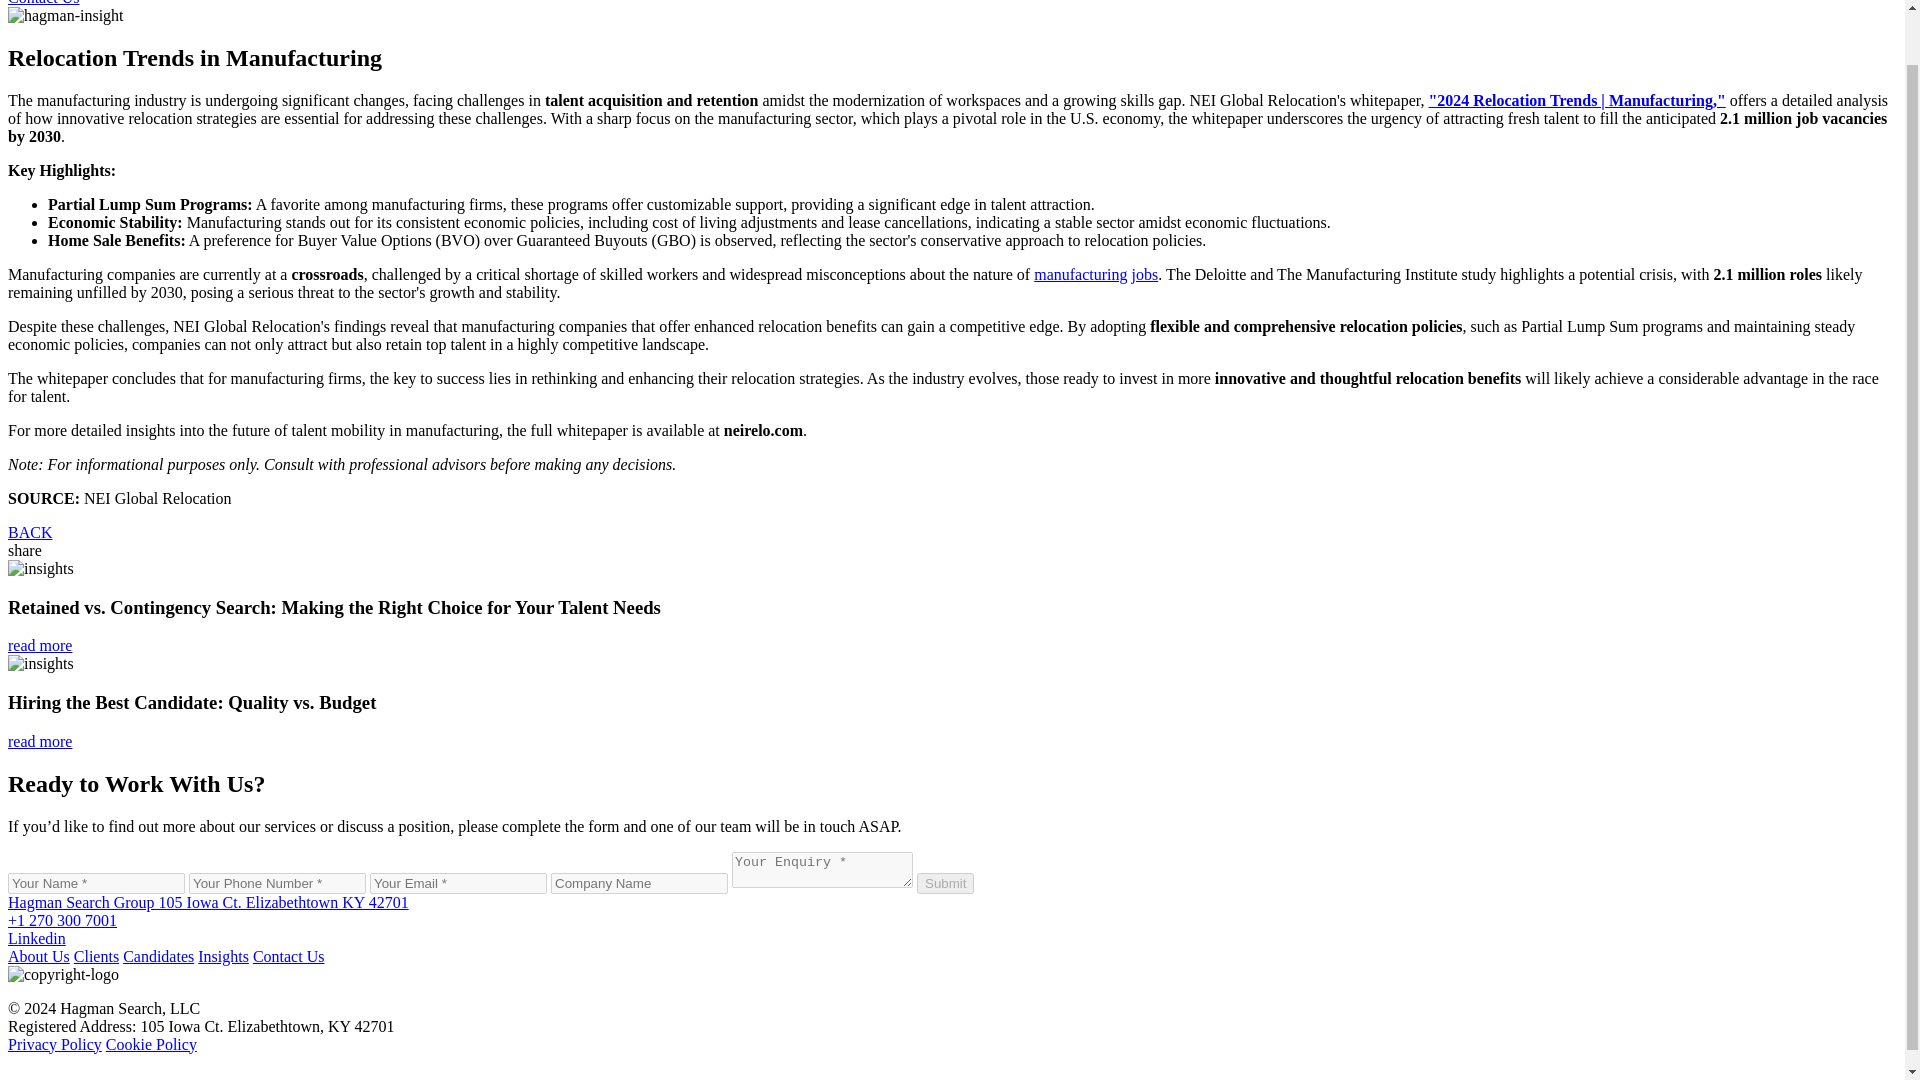 This screenshot has height=1080, width=1920. I want to click on read more, so click(40, 646).